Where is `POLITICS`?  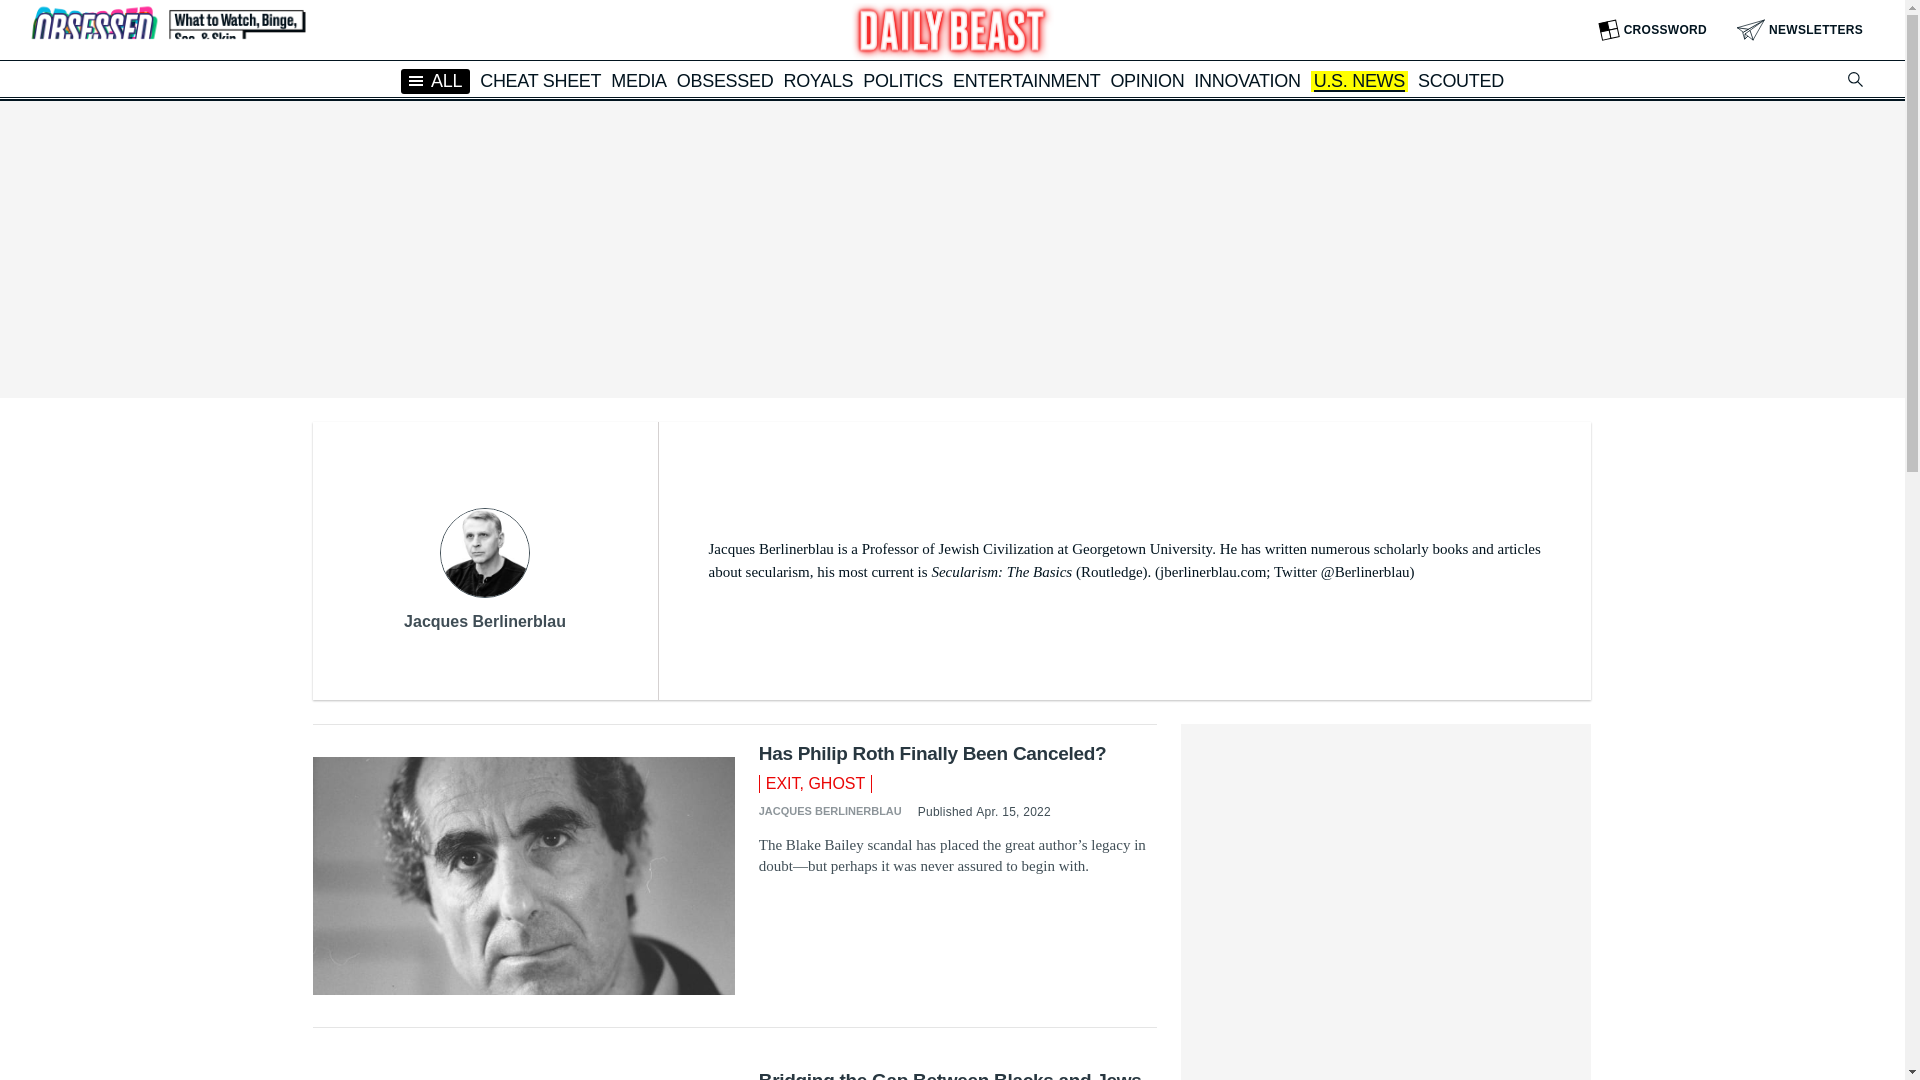
POLITICS is located at coordinates (902, 80).